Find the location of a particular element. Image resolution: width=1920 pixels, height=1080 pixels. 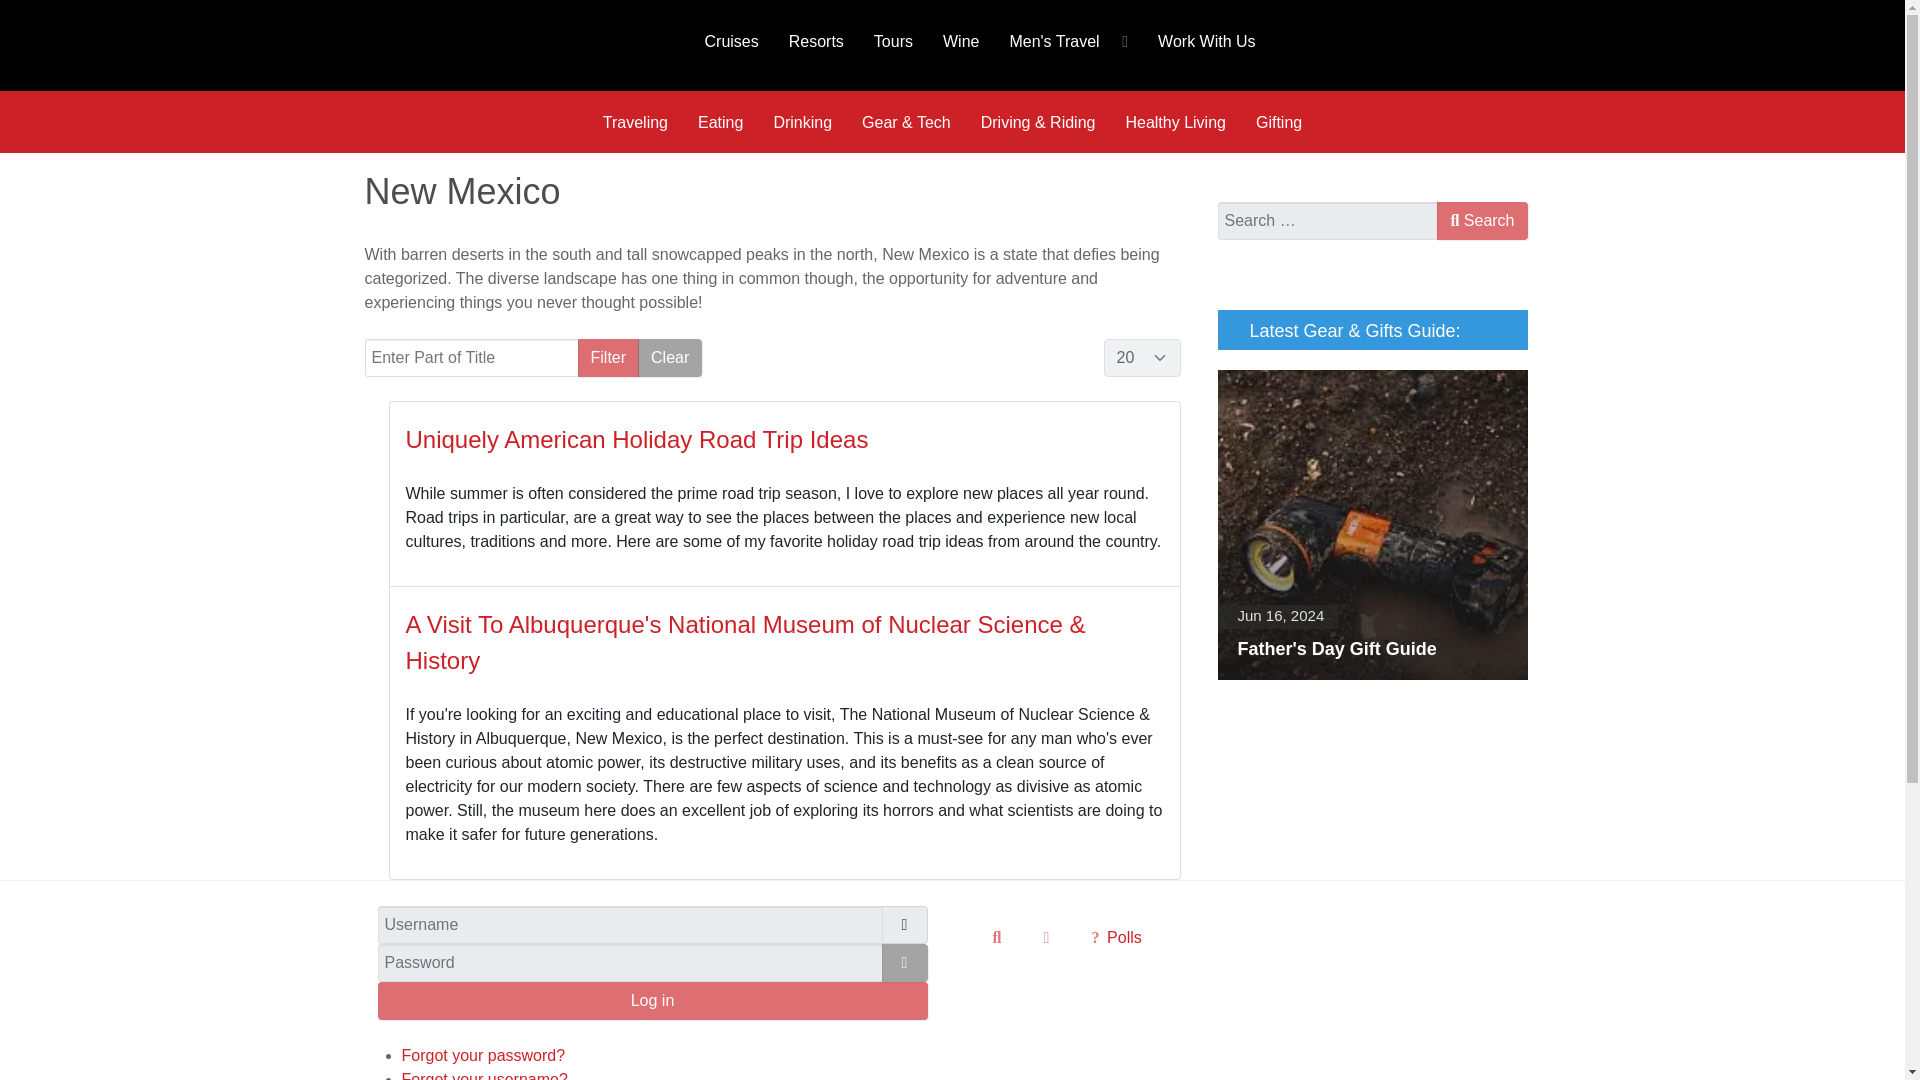

Healthy Living is located at coordinates (1174, 122).